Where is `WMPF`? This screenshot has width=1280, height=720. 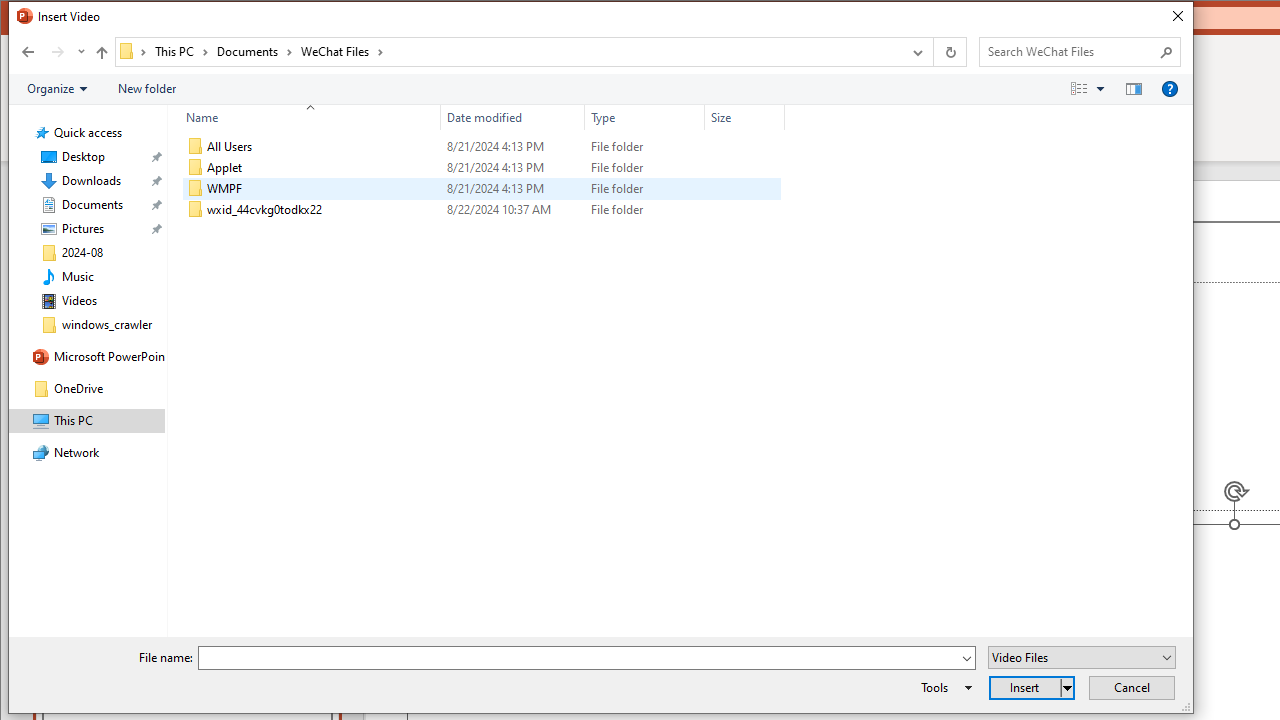
WMPF is located at coordinates (482, 188).